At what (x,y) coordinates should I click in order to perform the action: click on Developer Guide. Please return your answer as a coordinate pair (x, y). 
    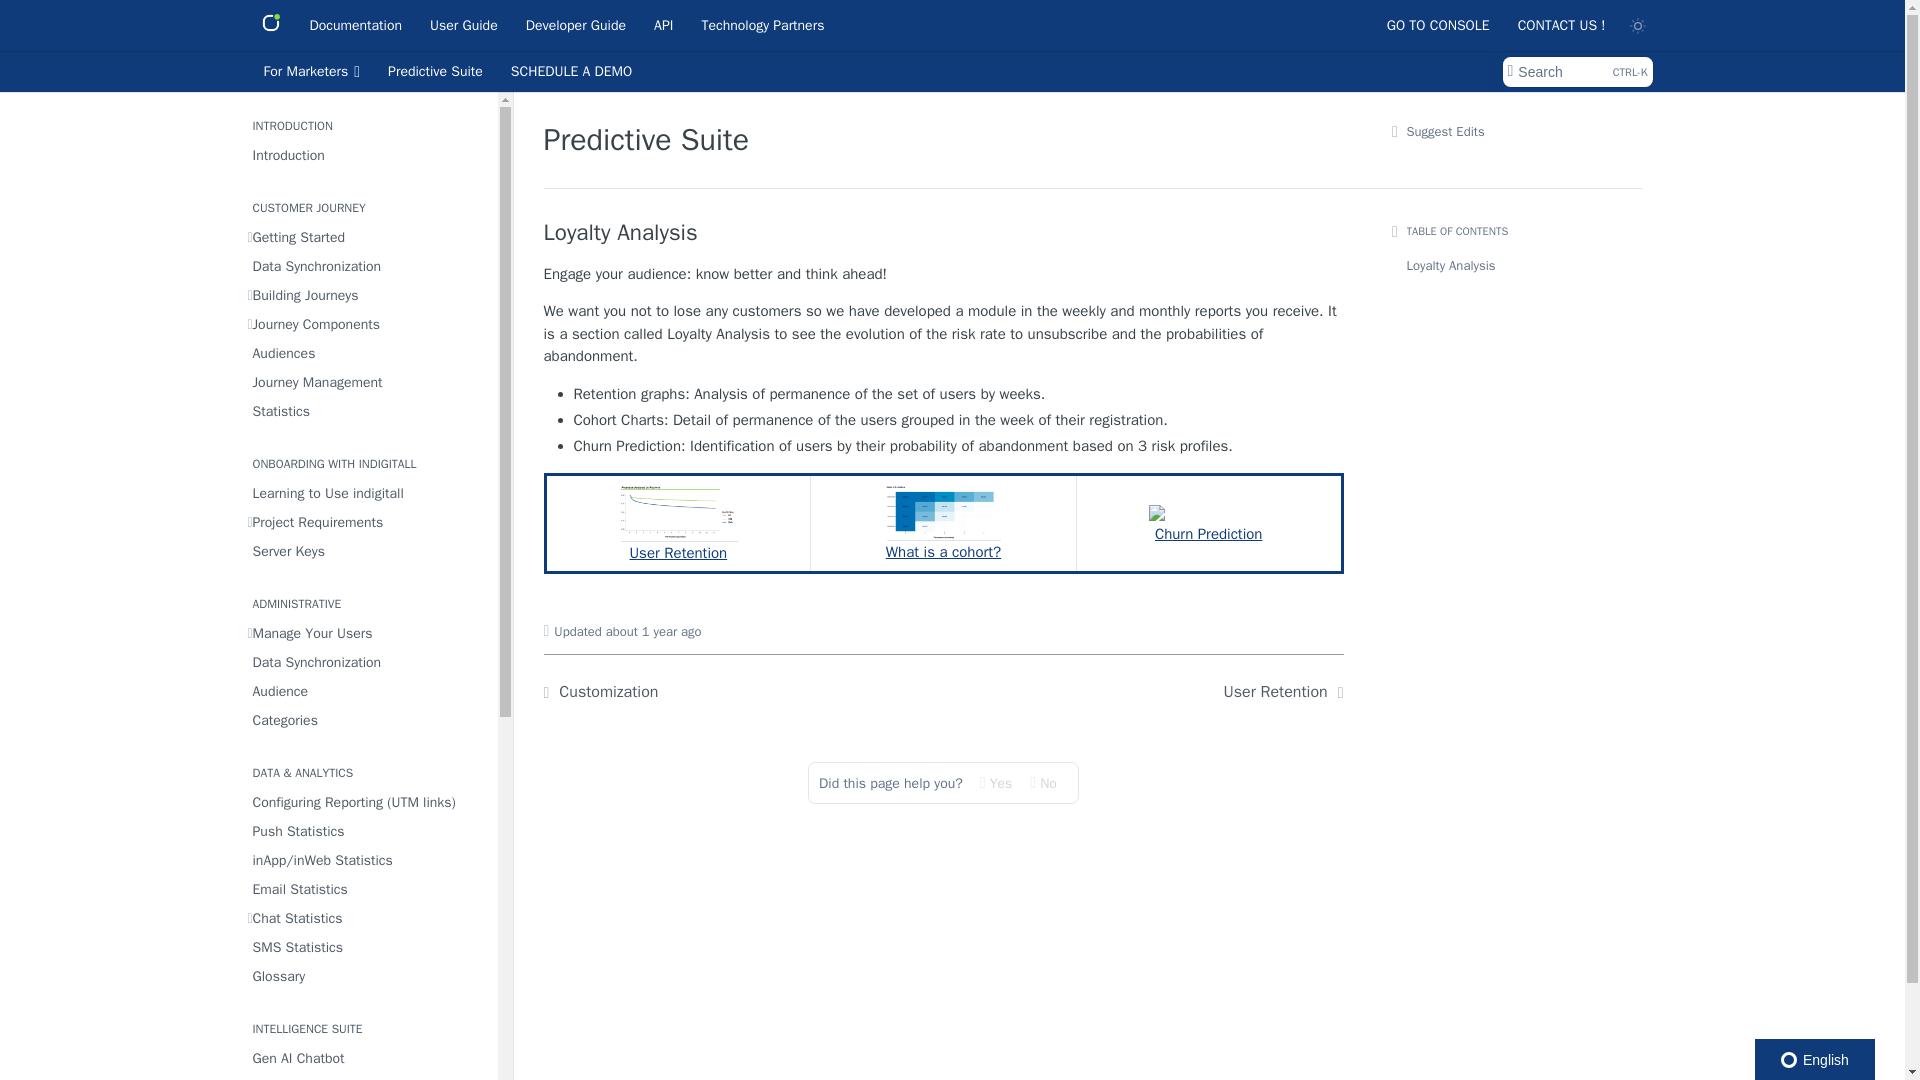
    Looking at the image, I should click on (576, 24).